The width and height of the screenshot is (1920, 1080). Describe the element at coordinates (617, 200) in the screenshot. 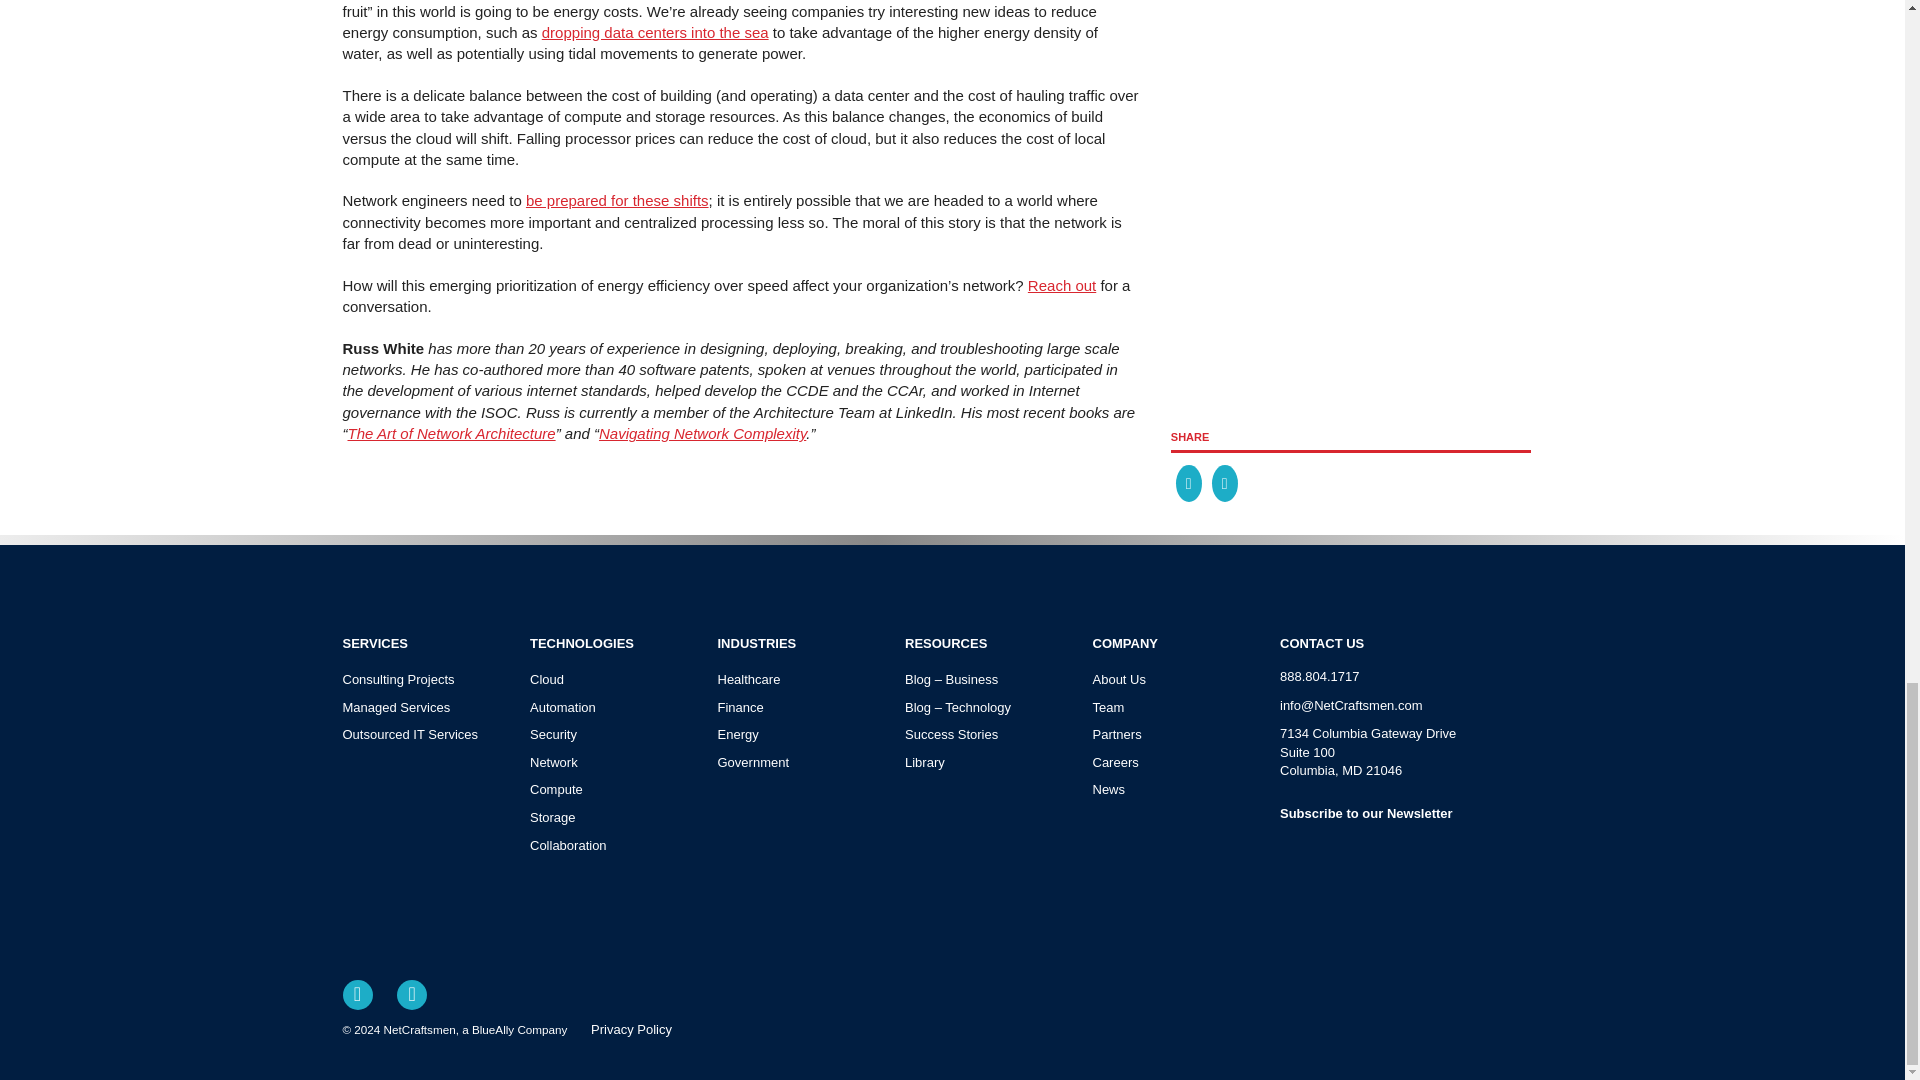

I see `be prepared for these shifts` at that location.